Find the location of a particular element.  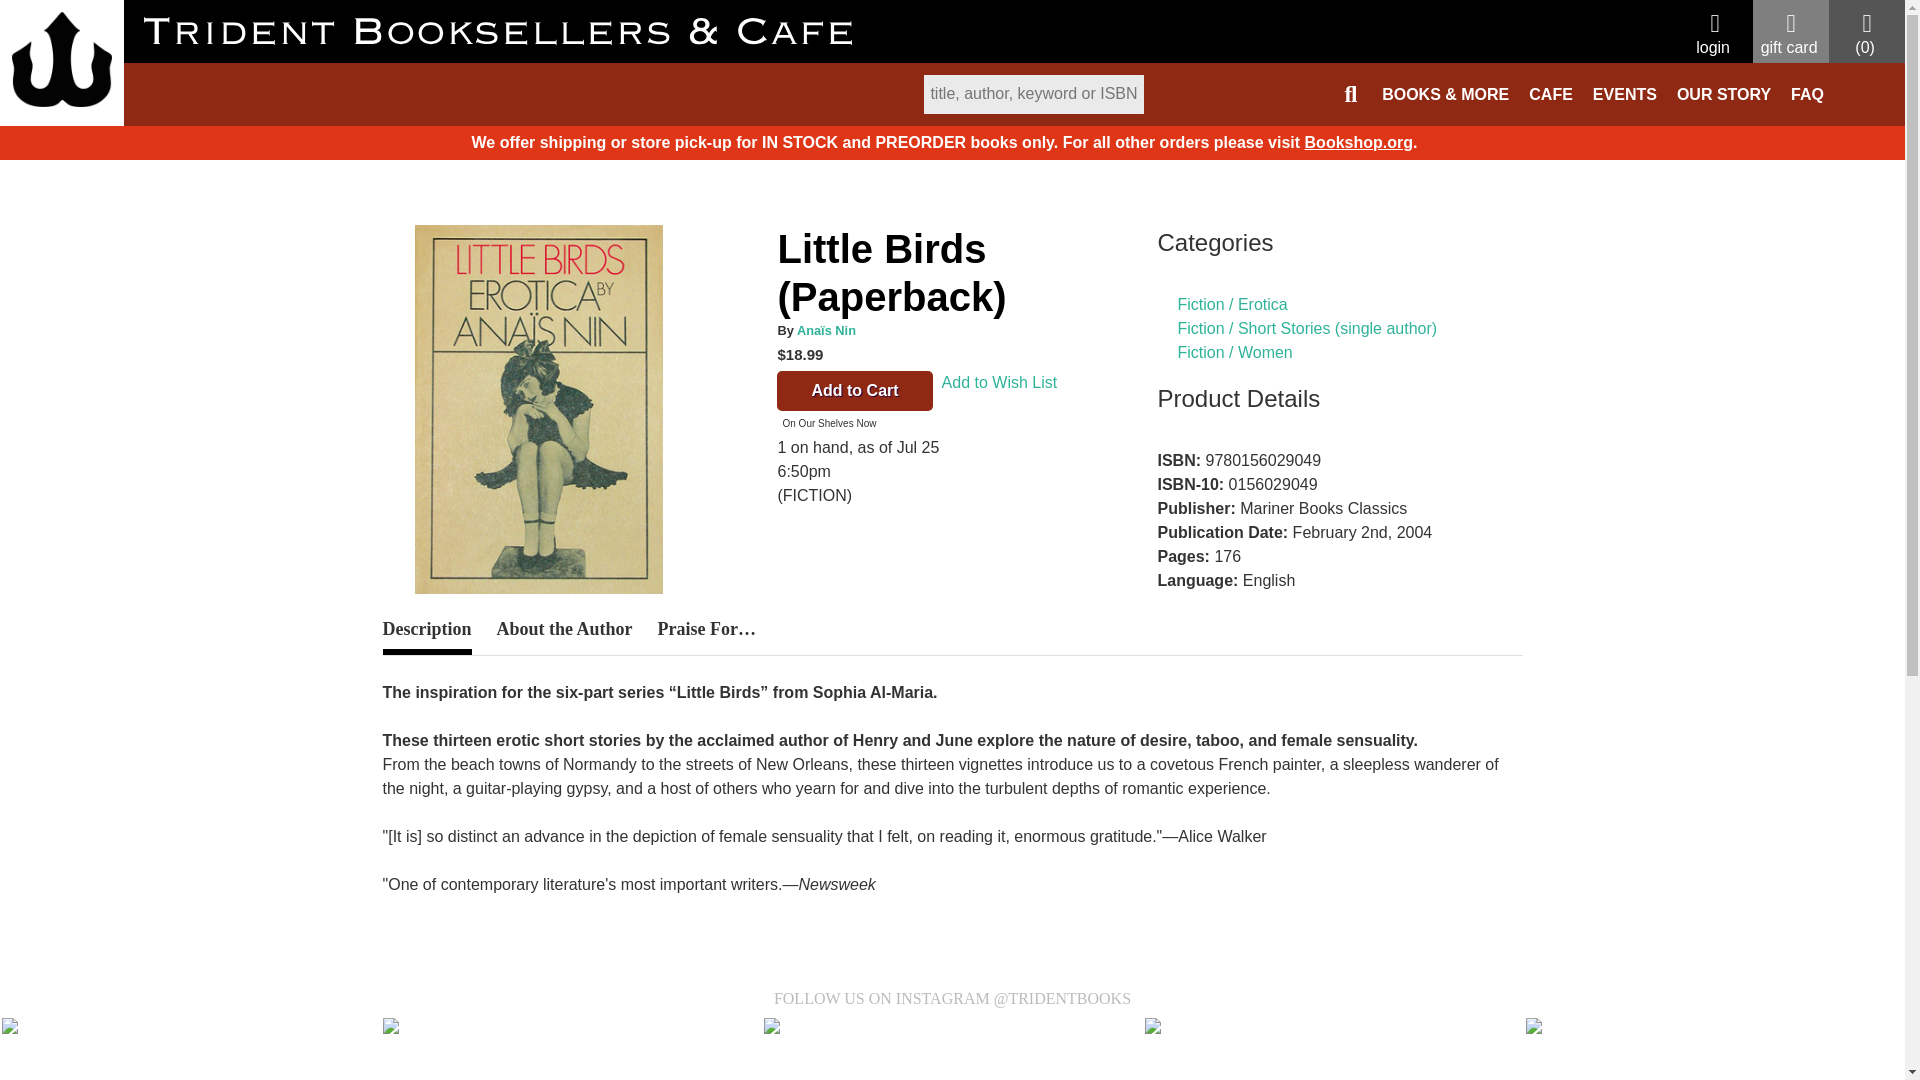

Description is located at coordinates (426, 636).